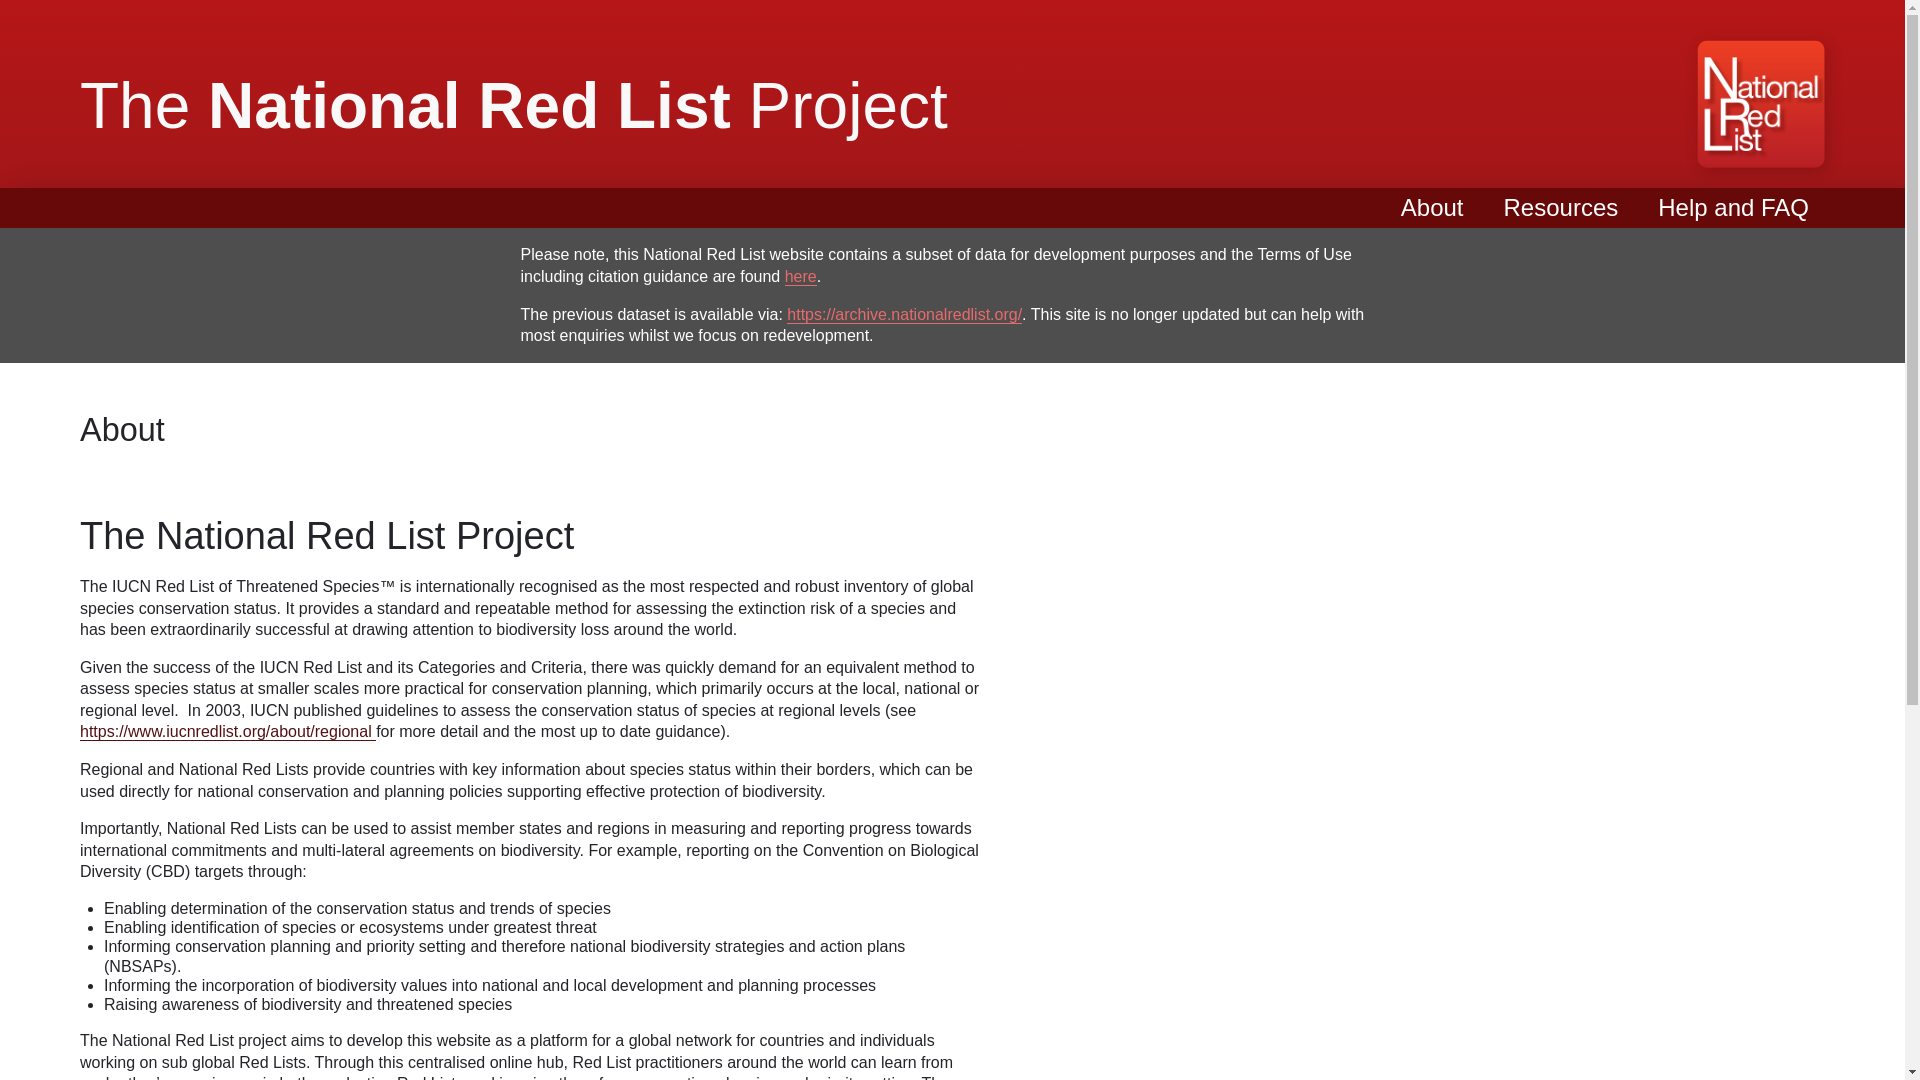 The image size is (1920, 1080). Describe the element at coordinates (1432, 208) in the screenshot. I see `About` at that location.